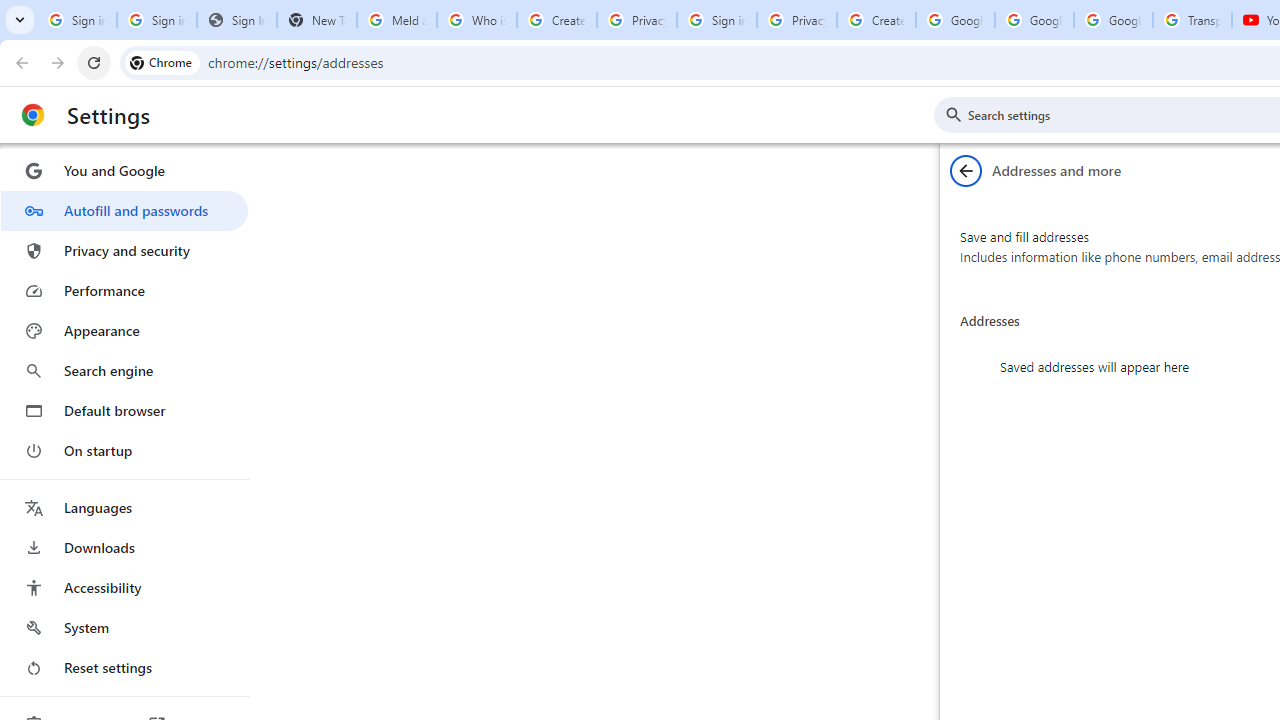  Describe the element at coordinates (124, 548) in the screenshot. I see `Downloads` at that location.